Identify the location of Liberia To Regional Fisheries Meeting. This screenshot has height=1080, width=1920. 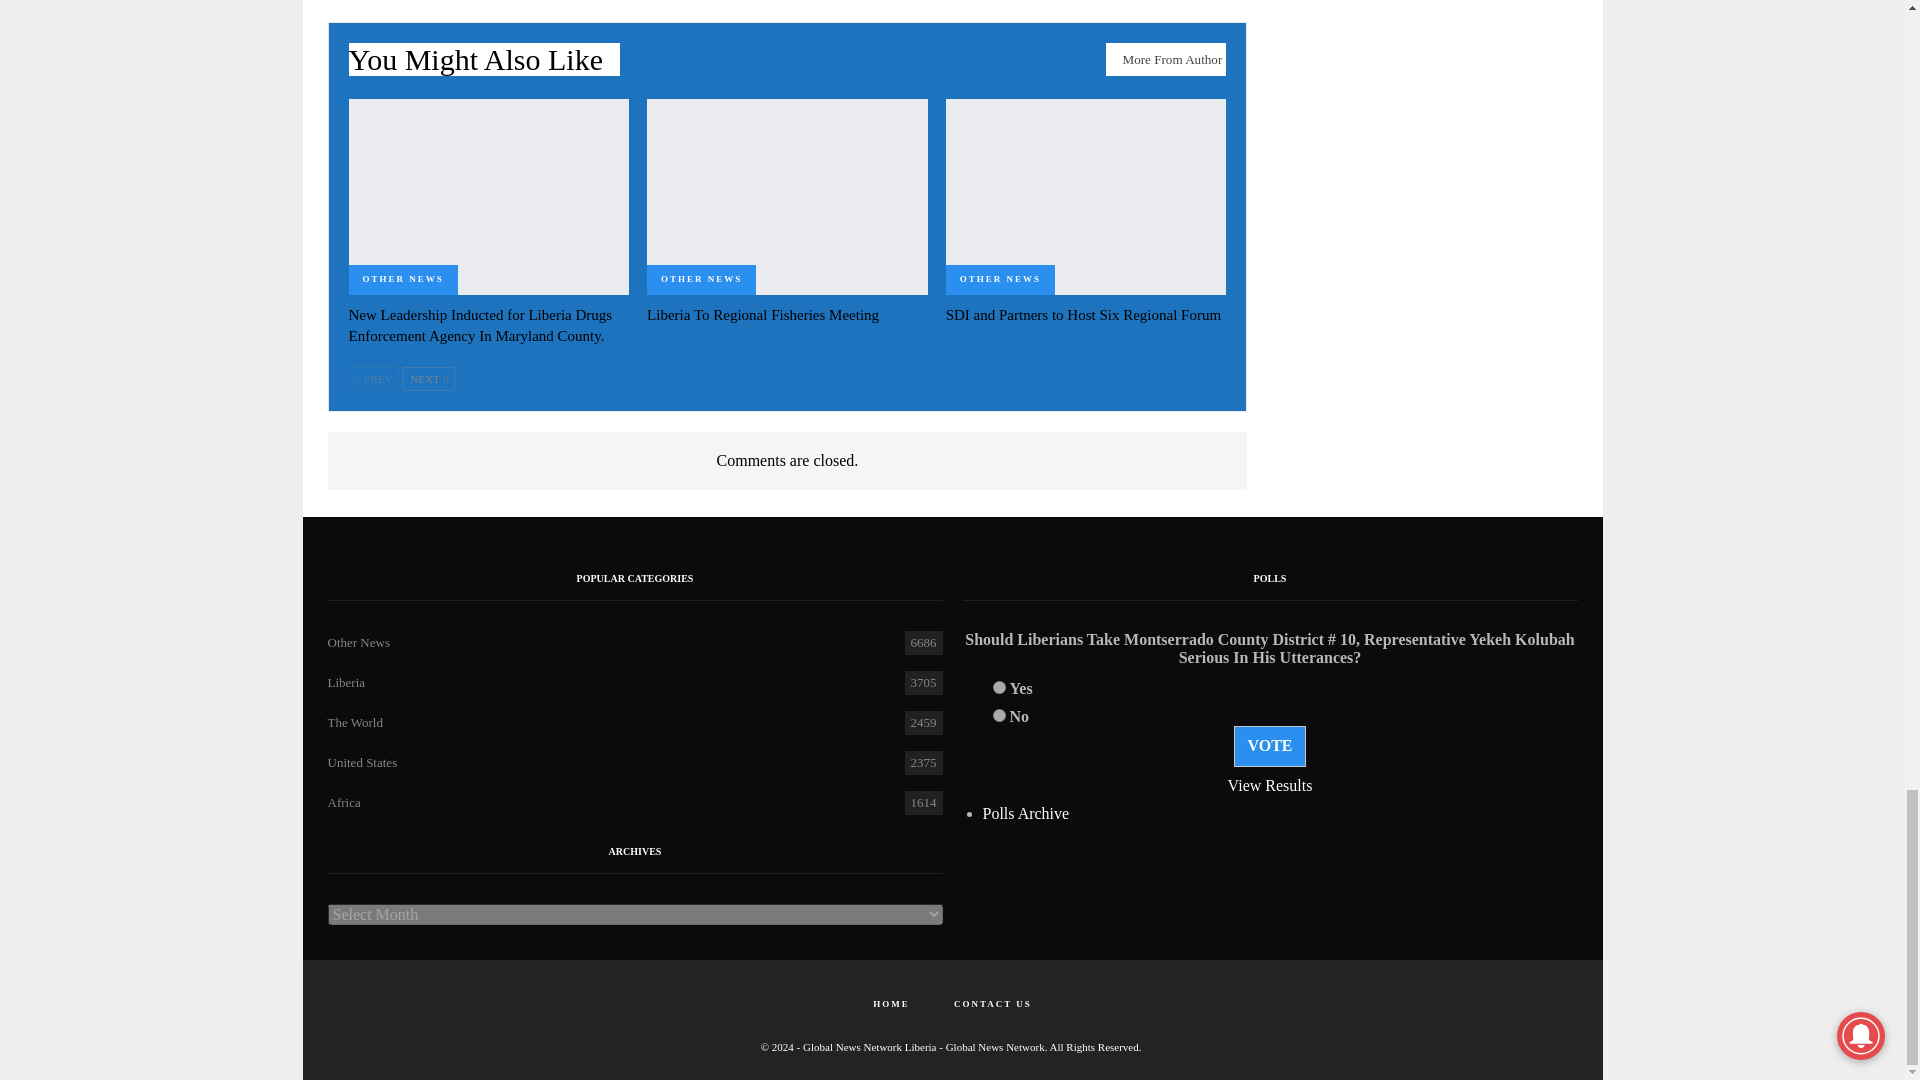
(763, 314).